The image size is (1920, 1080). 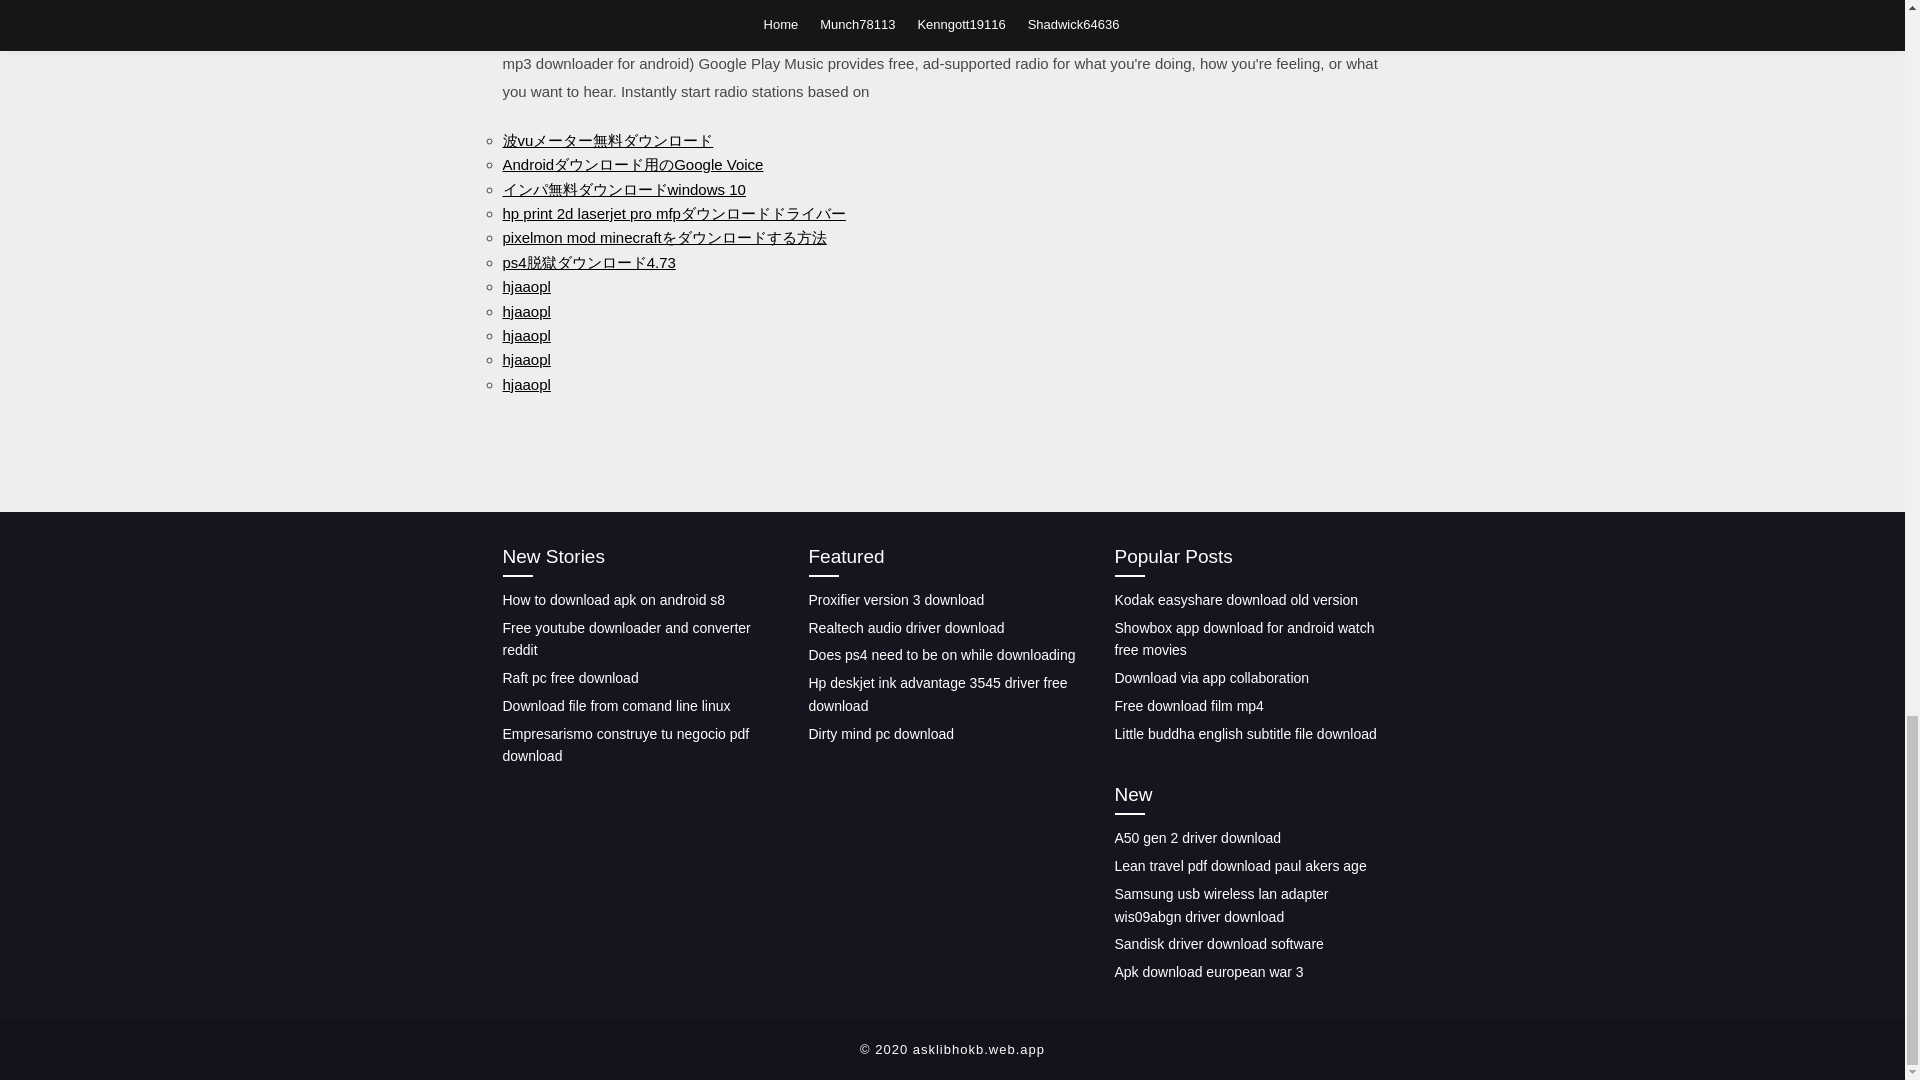 I want to click on Apk download european war 3, so click(x=1208, y=972).